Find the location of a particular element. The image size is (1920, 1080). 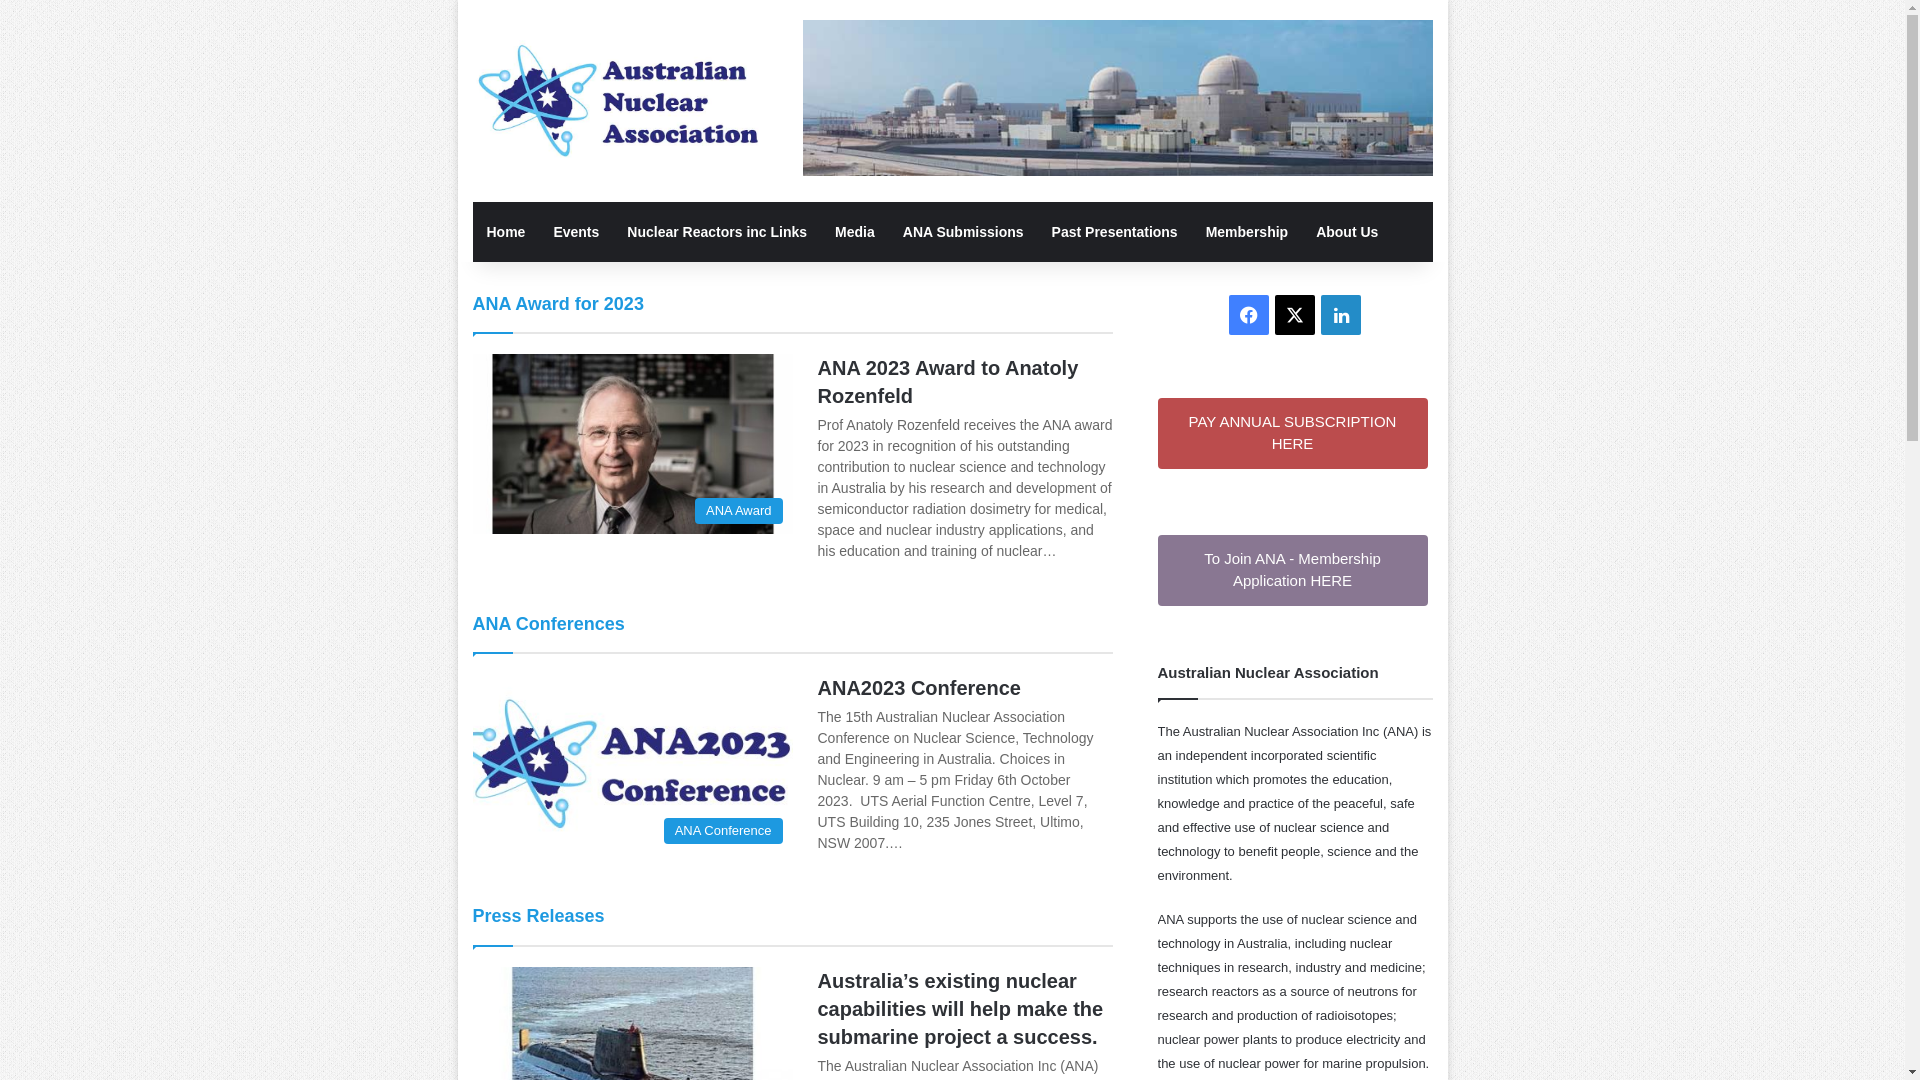

About Us is located at coordinates (1347, 232).